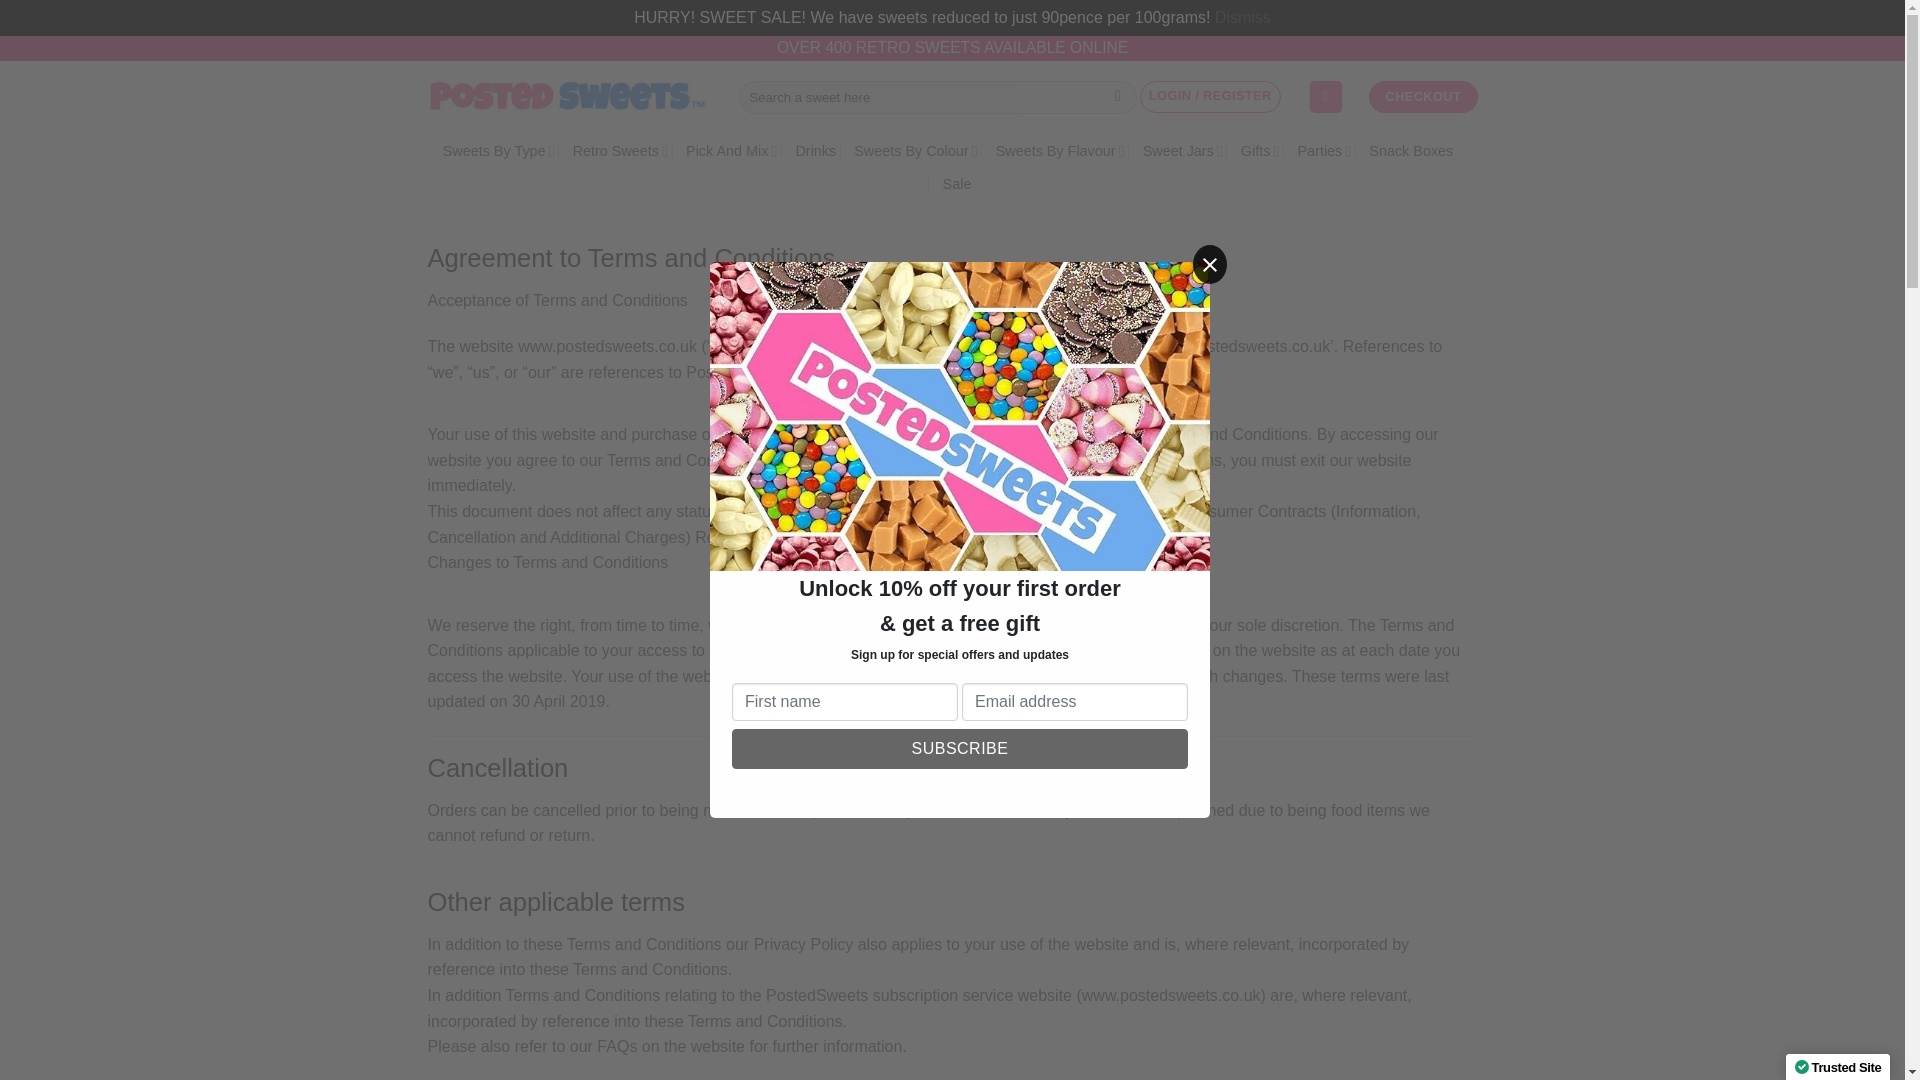 The height and width of the screenshot is (1080, 1920). I want to click on Basket, so click(1326, 98).